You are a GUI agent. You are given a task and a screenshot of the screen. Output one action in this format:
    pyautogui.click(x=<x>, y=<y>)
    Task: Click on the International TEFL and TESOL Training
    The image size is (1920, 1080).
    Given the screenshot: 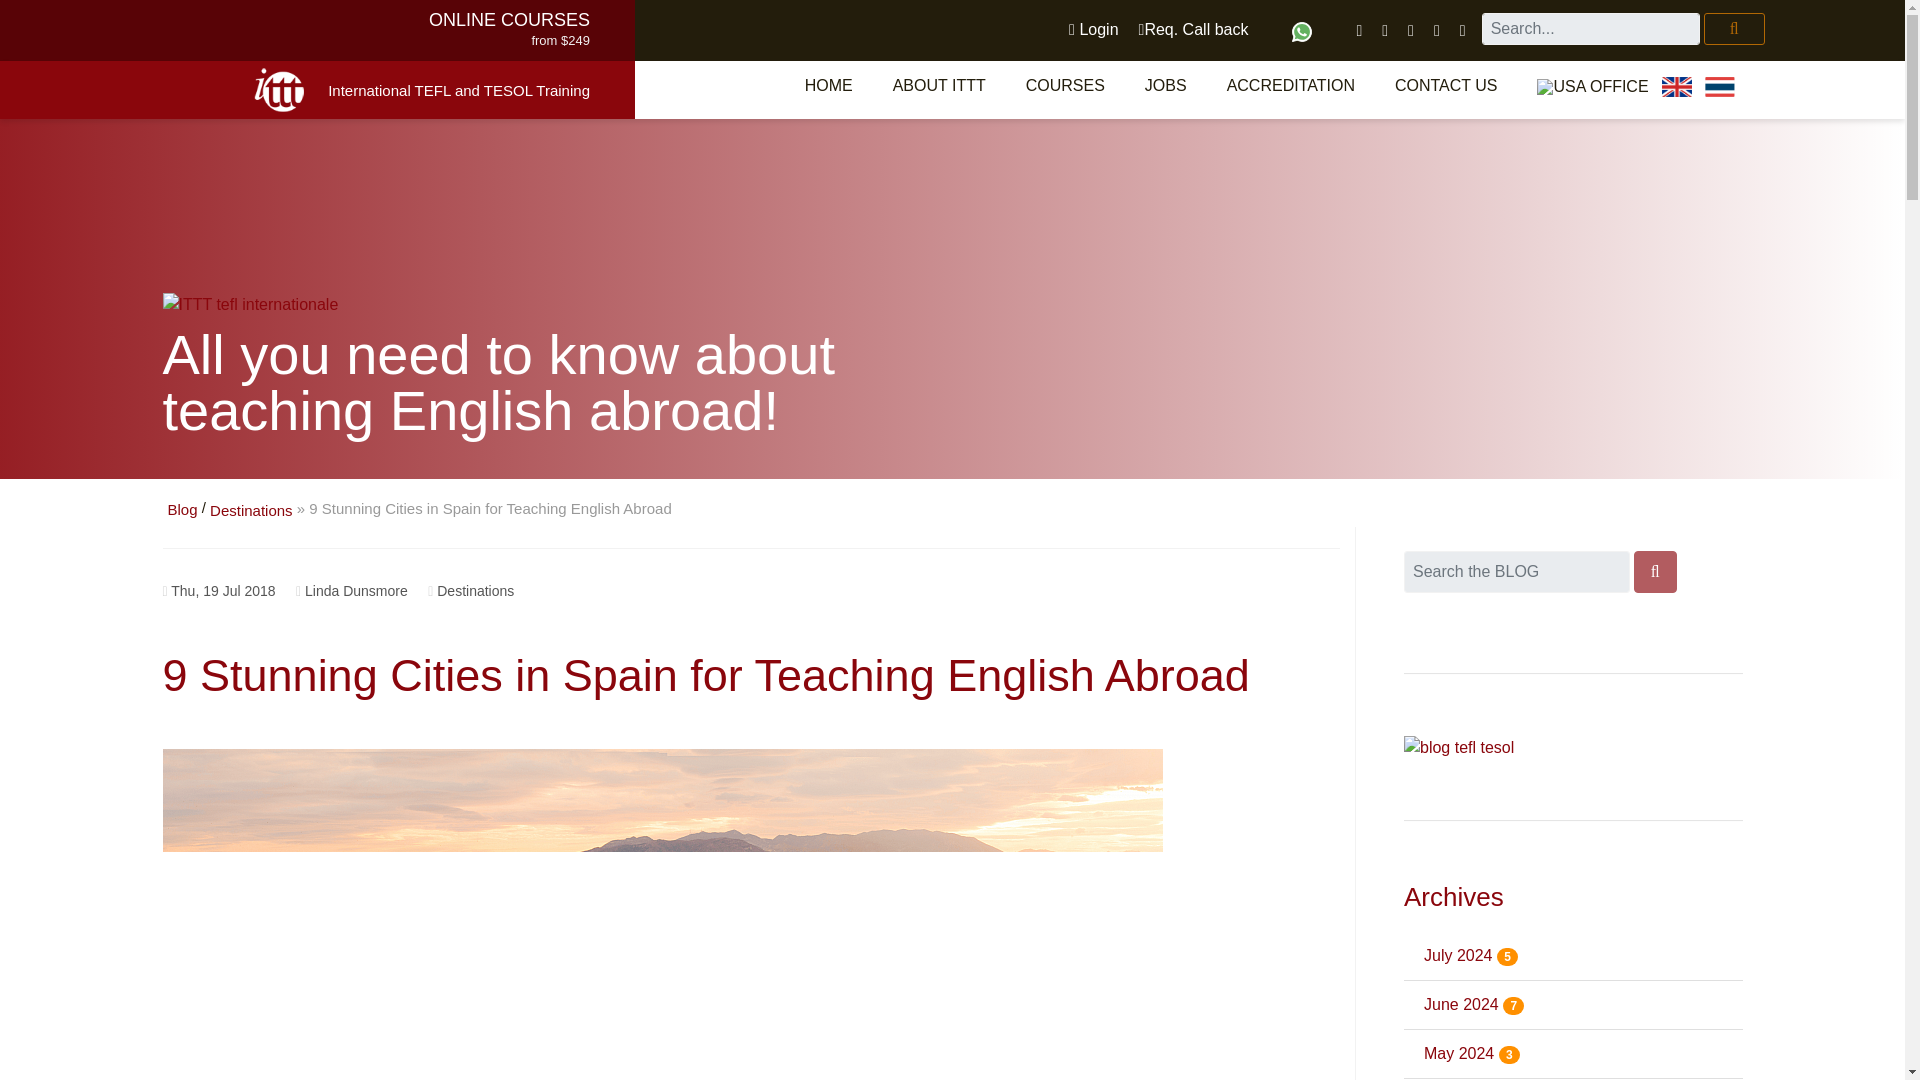 What is the action you would take?
    pyautogui.click(x=458, y=90)
    